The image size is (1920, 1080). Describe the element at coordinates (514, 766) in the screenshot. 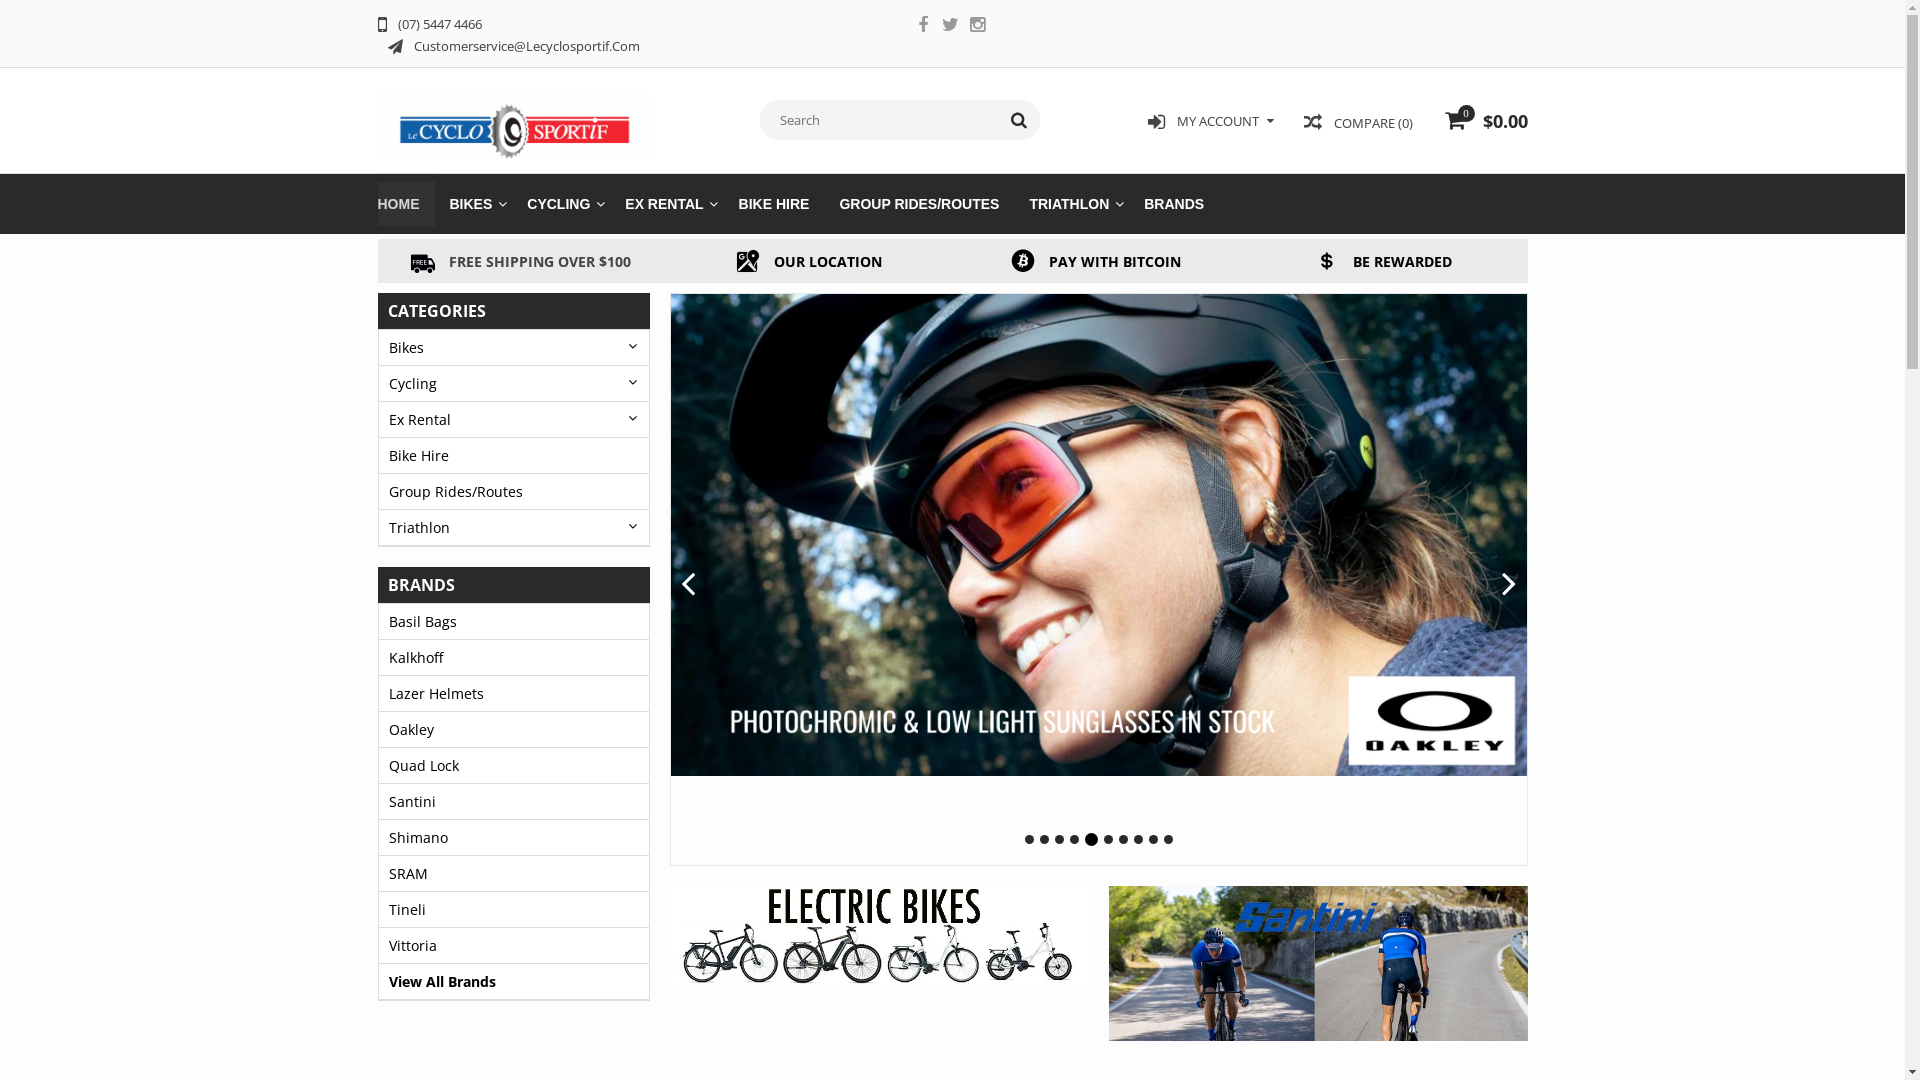

I see `Quad Lock` at that location.